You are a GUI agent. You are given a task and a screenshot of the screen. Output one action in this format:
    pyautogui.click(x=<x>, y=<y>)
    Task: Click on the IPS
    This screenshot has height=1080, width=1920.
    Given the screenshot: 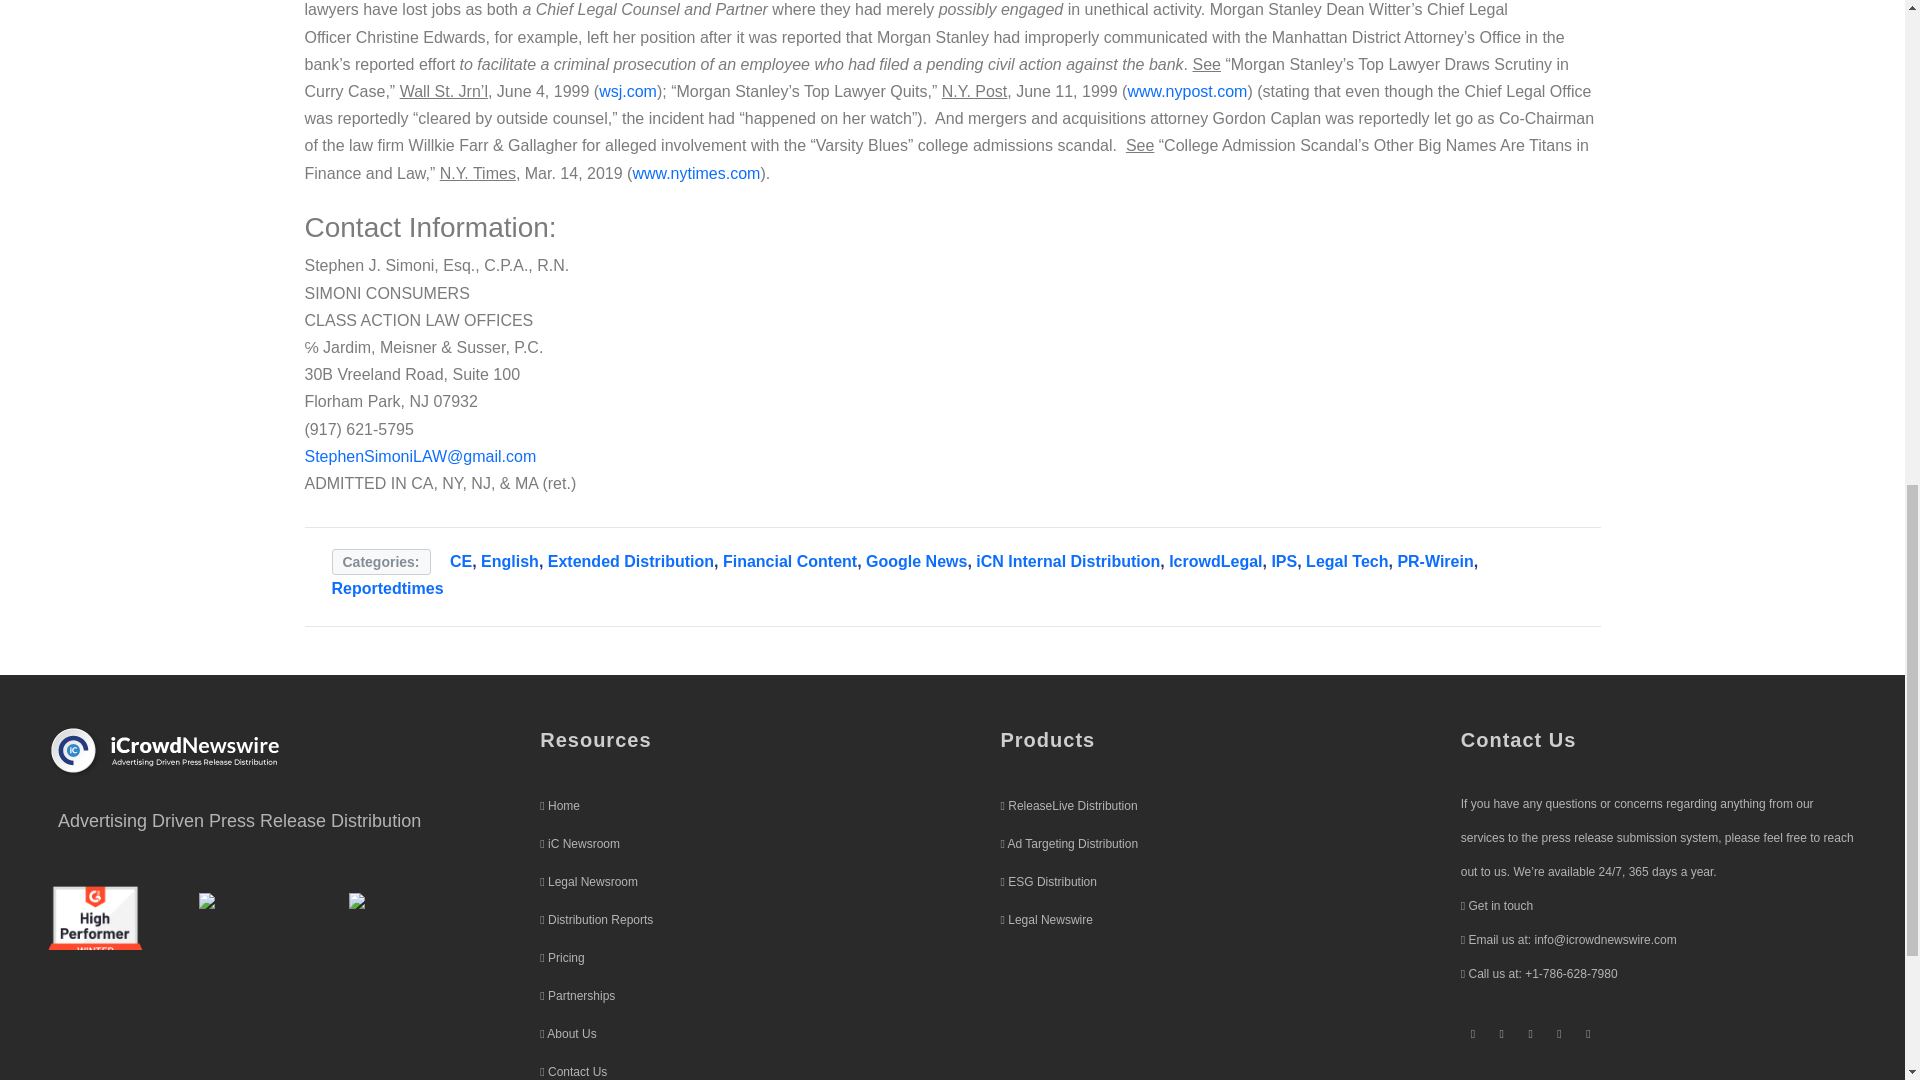 What is the action you would take?
    pyautogui.click(x=1284, y=561)
    